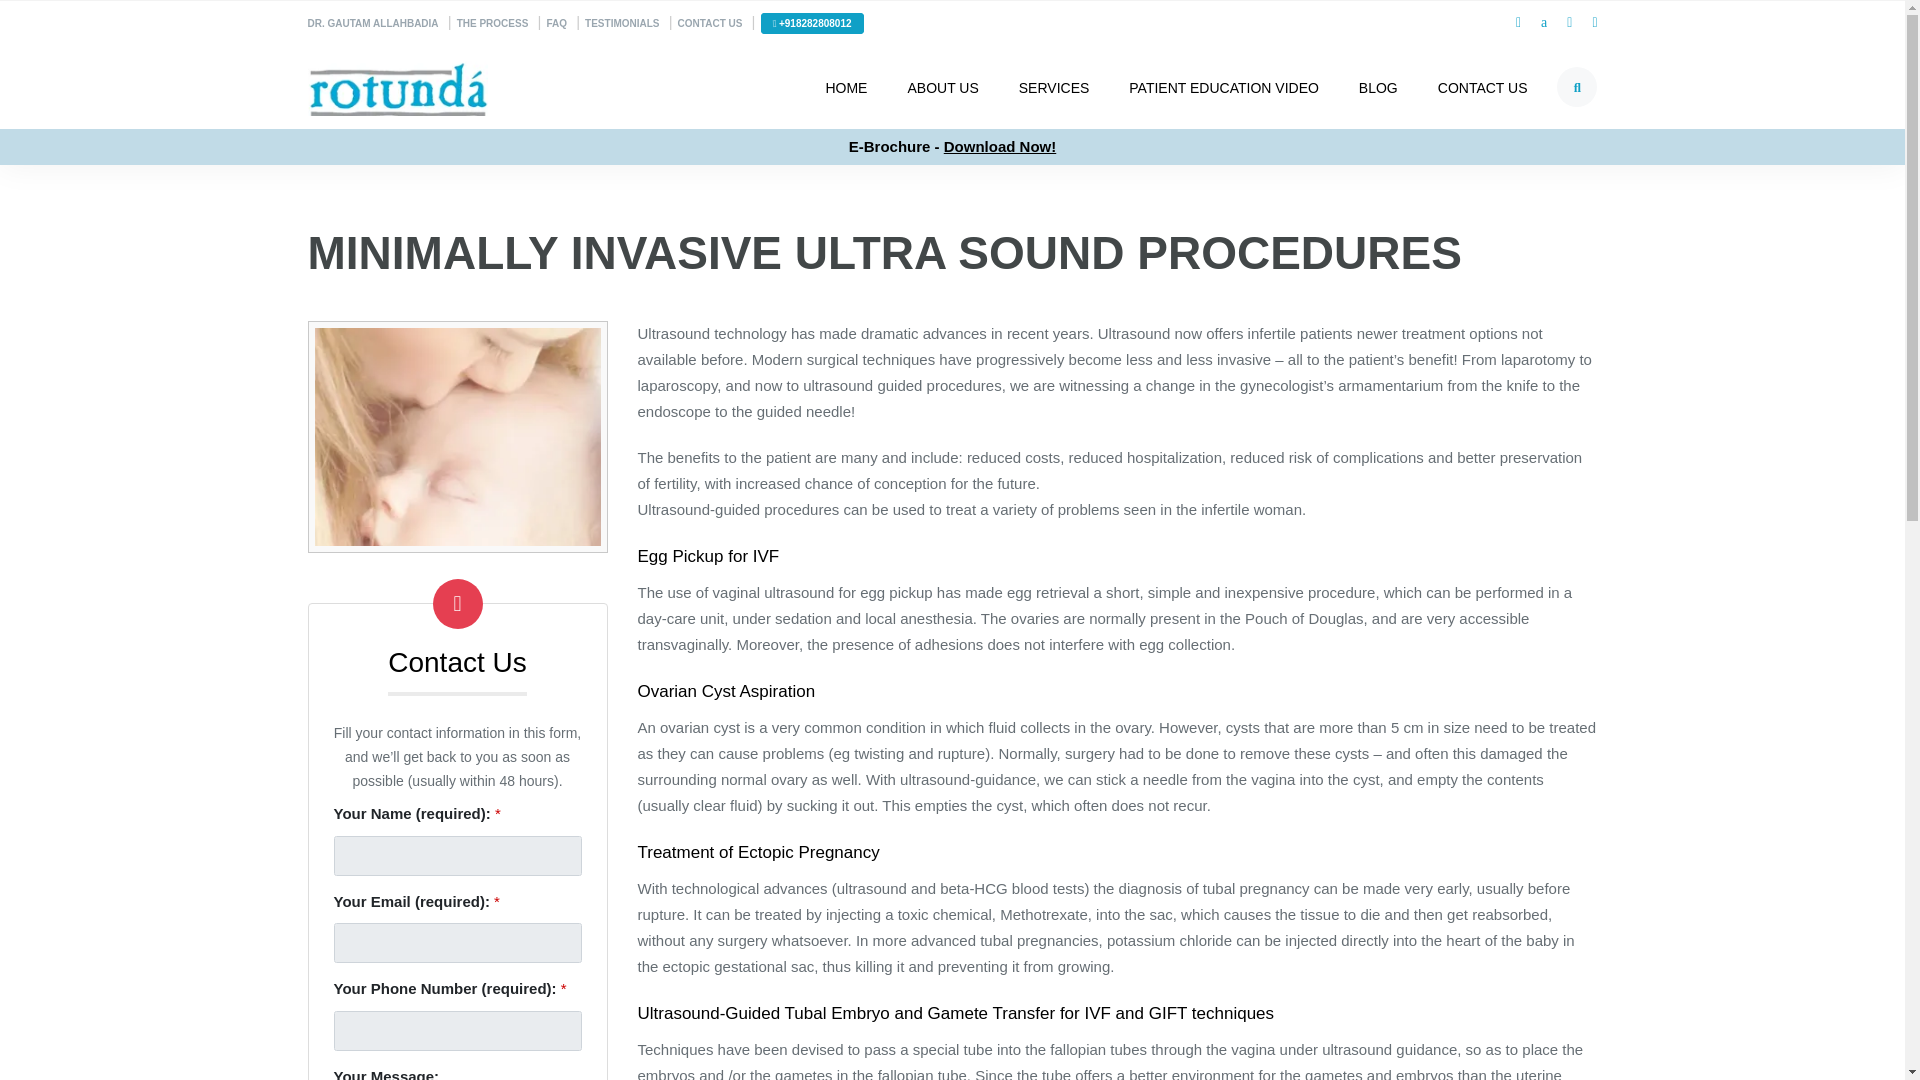  What do you see at coordinates (397, 86) in the screenshot?
I see `Rotunda IVF` at bounding box center [397, 86].